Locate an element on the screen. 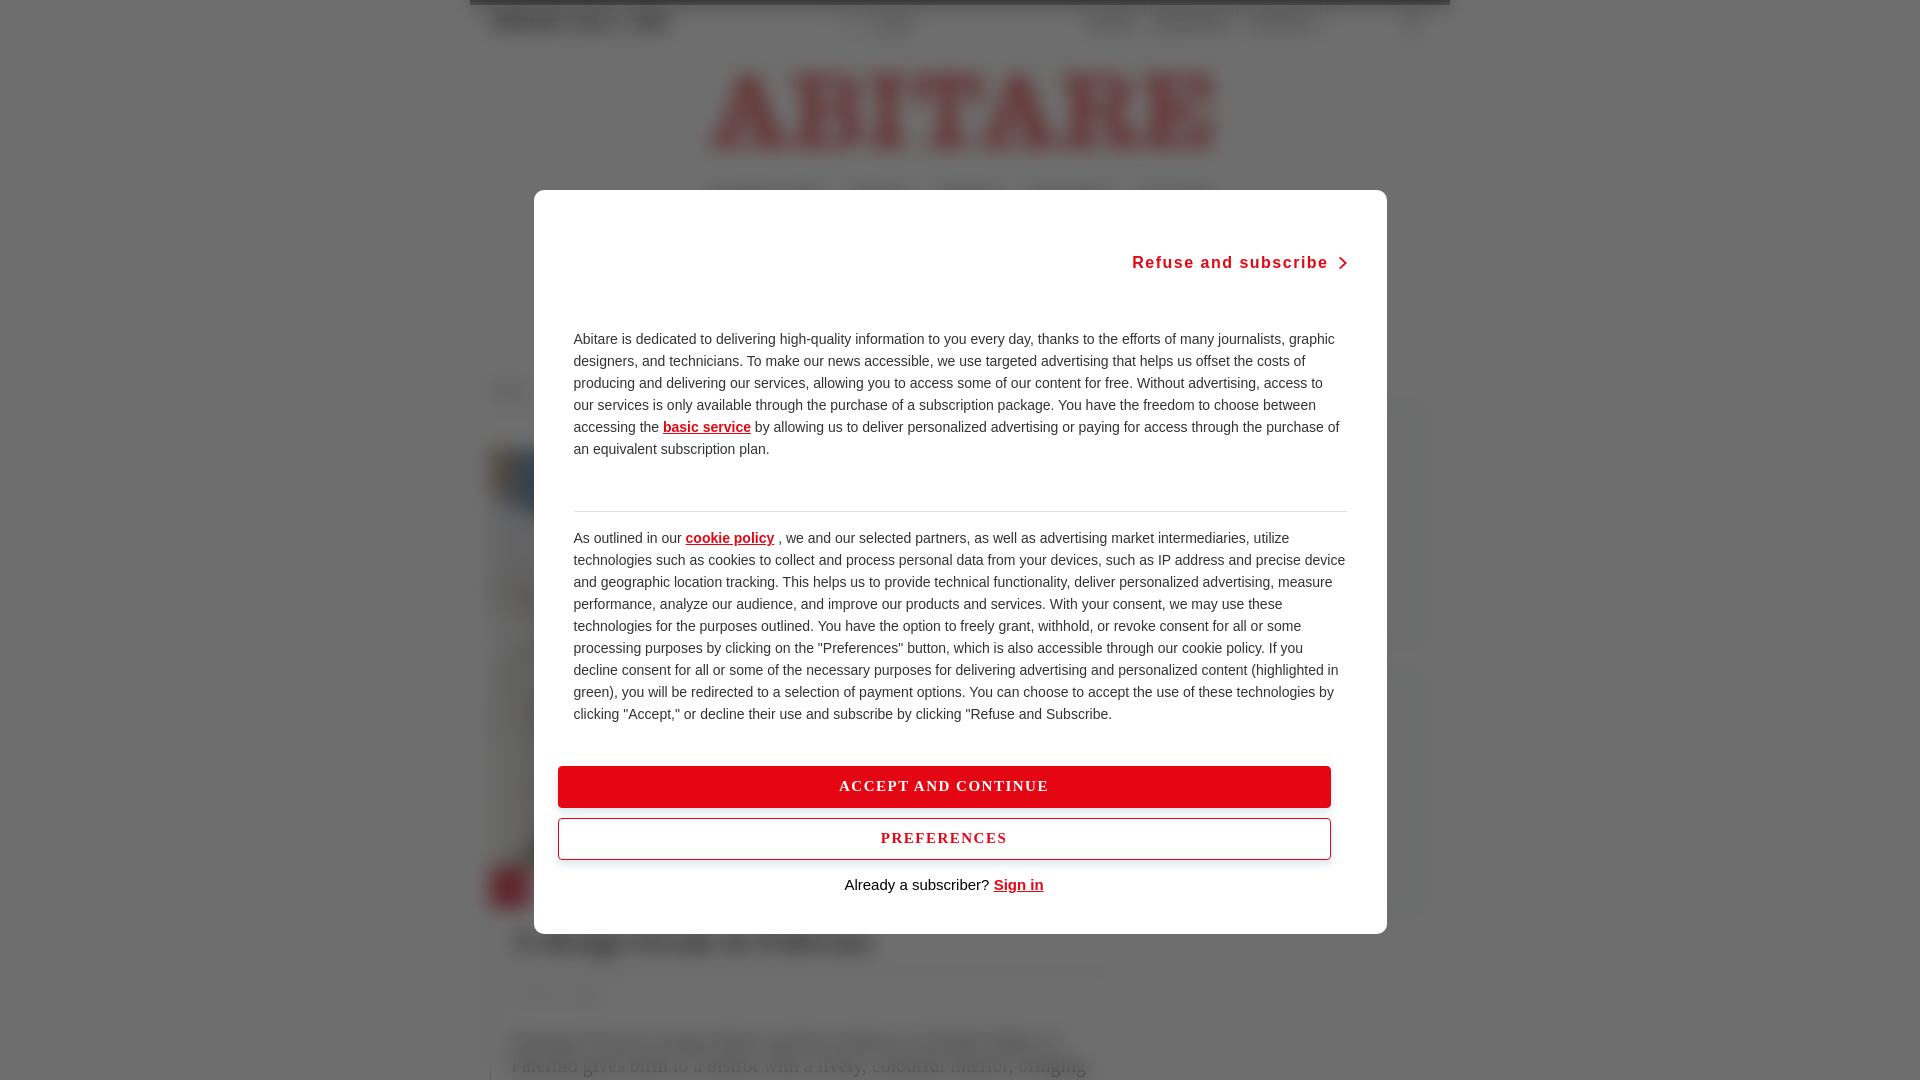 The height and width of the screenshot is (1080, 1920). CONTACT is located at coordinates (1282, 24).